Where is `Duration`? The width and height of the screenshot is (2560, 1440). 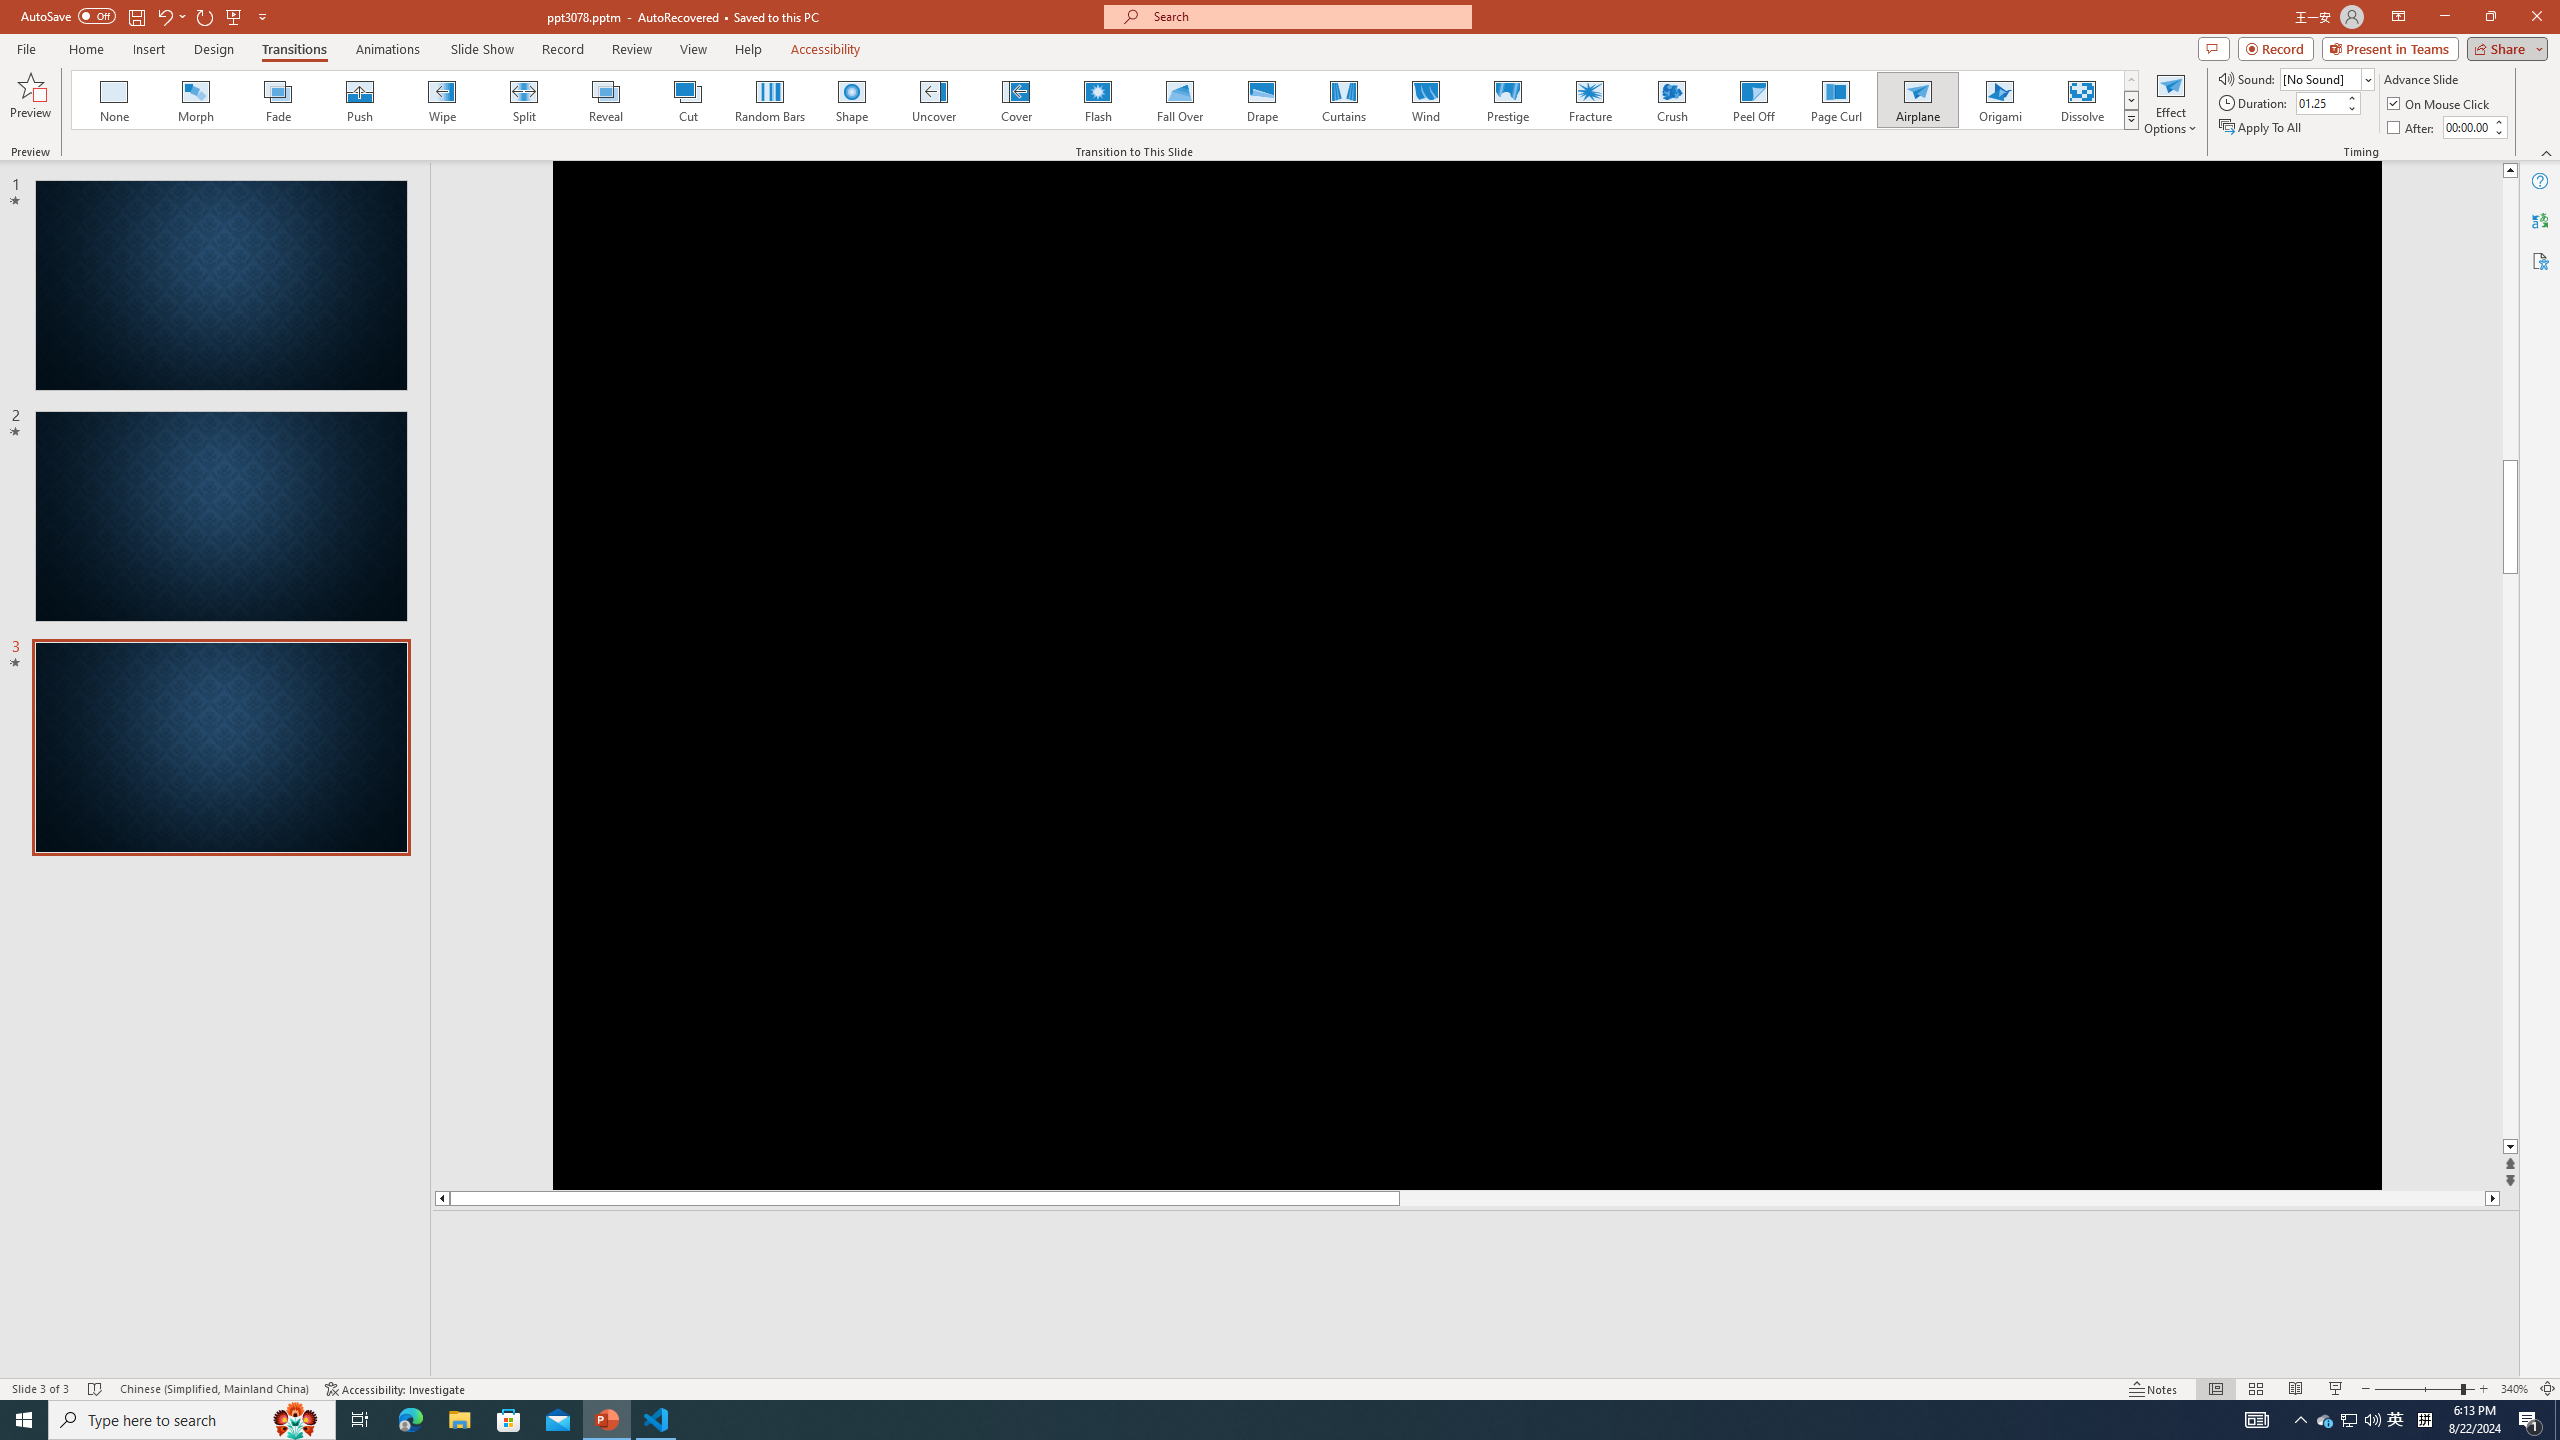
Duration is located at coordinates (2319, 102).